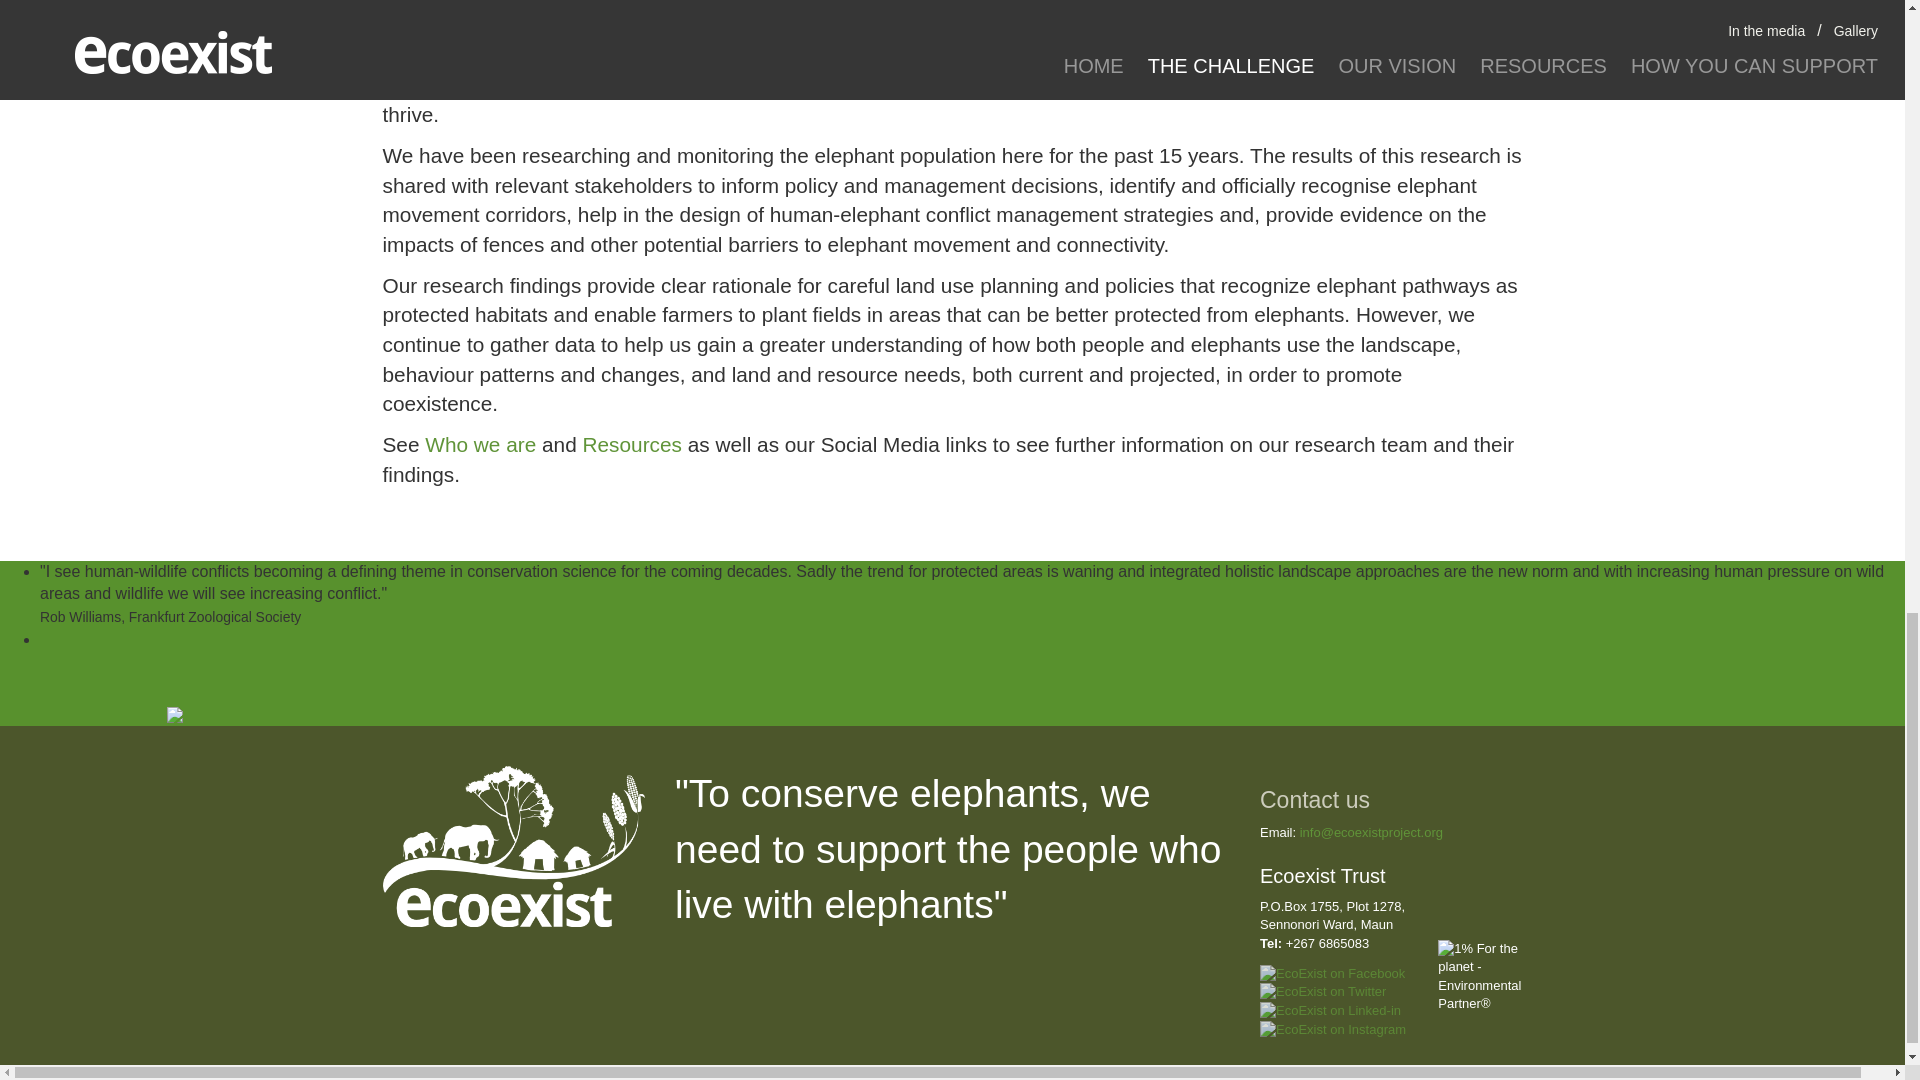 The height and width of the screenshot is (1080, 1920). What do you see at coordinates (480, 444) in the screenshot?
I see `Who we are` at bounding box center [480, 444].